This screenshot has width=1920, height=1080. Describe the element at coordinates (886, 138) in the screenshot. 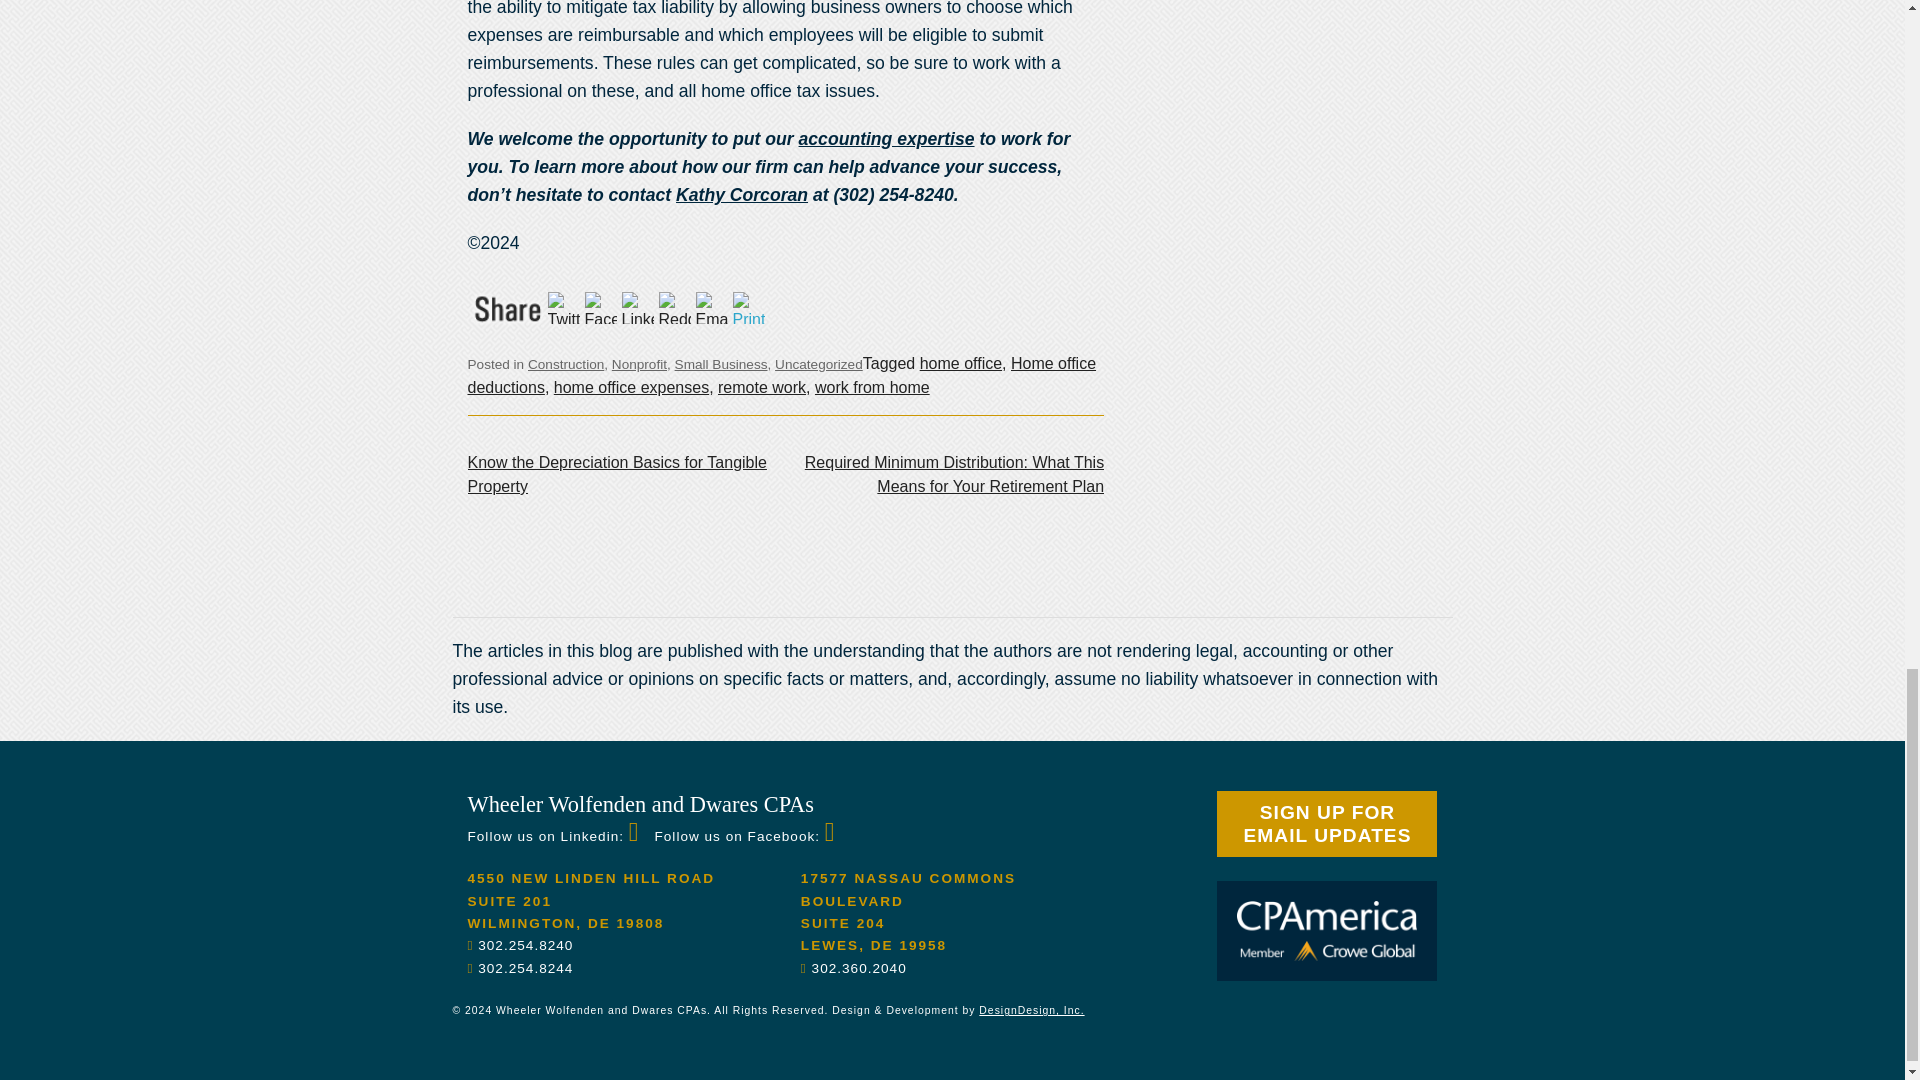

I see `accounting expertise` at that location.